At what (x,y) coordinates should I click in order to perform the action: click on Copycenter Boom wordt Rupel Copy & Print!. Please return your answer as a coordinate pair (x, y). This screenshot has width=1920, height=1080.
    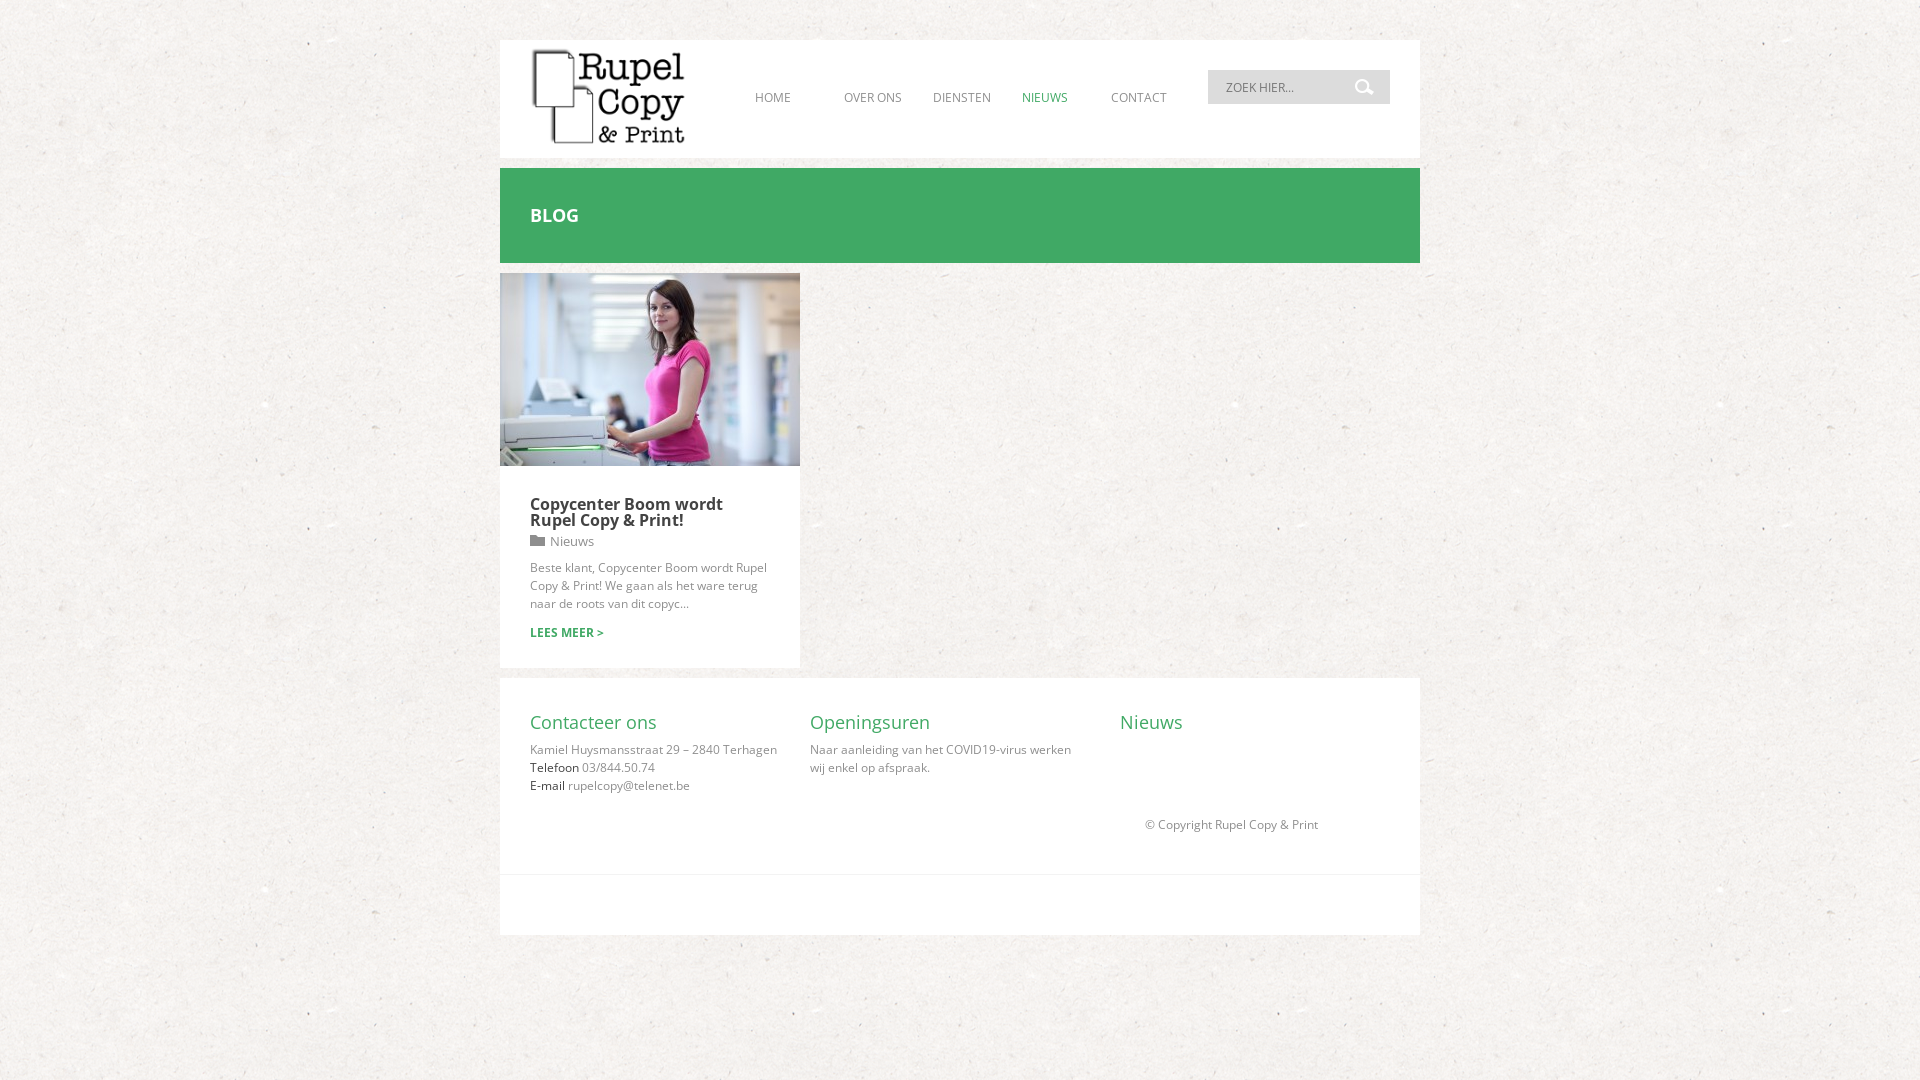
    Looking at the image, I should click on (626, 512).